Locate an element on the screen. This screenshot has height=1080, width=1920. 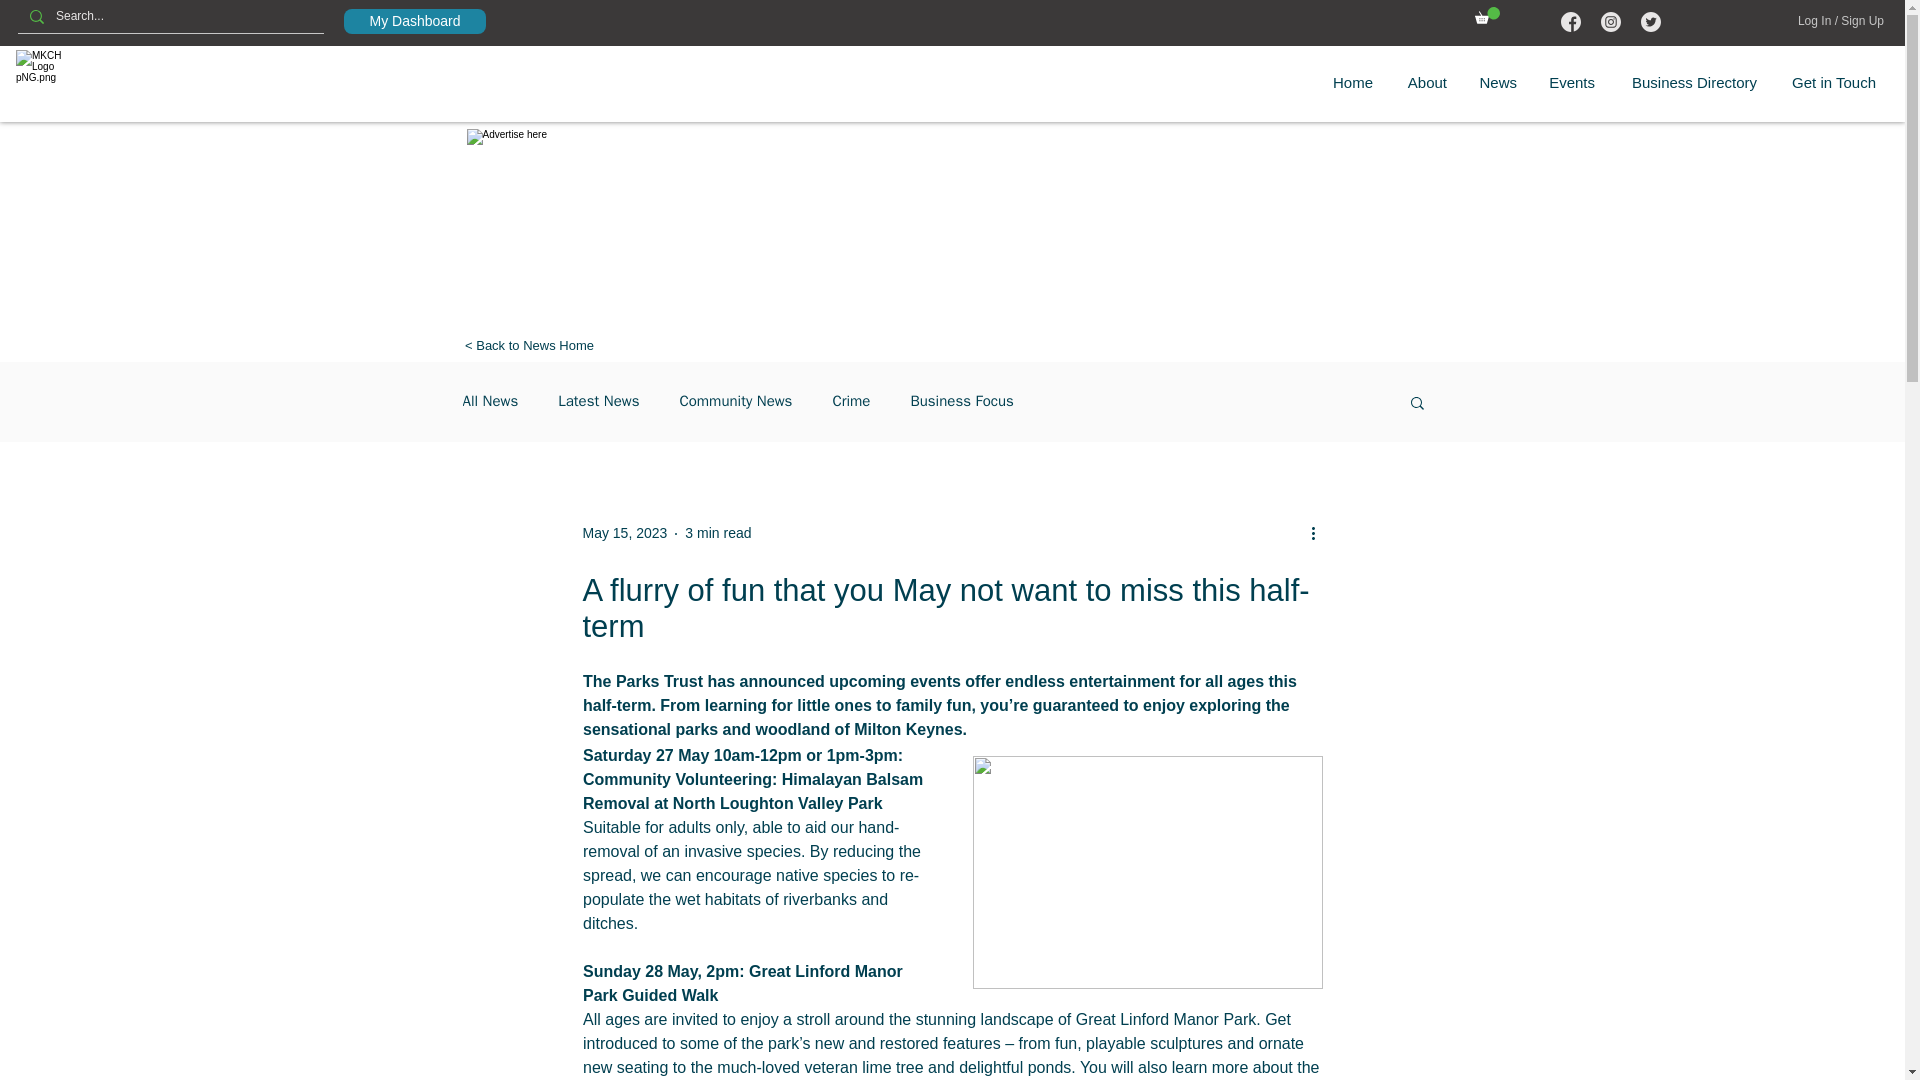
Home is located at coordinates (1352, 82).